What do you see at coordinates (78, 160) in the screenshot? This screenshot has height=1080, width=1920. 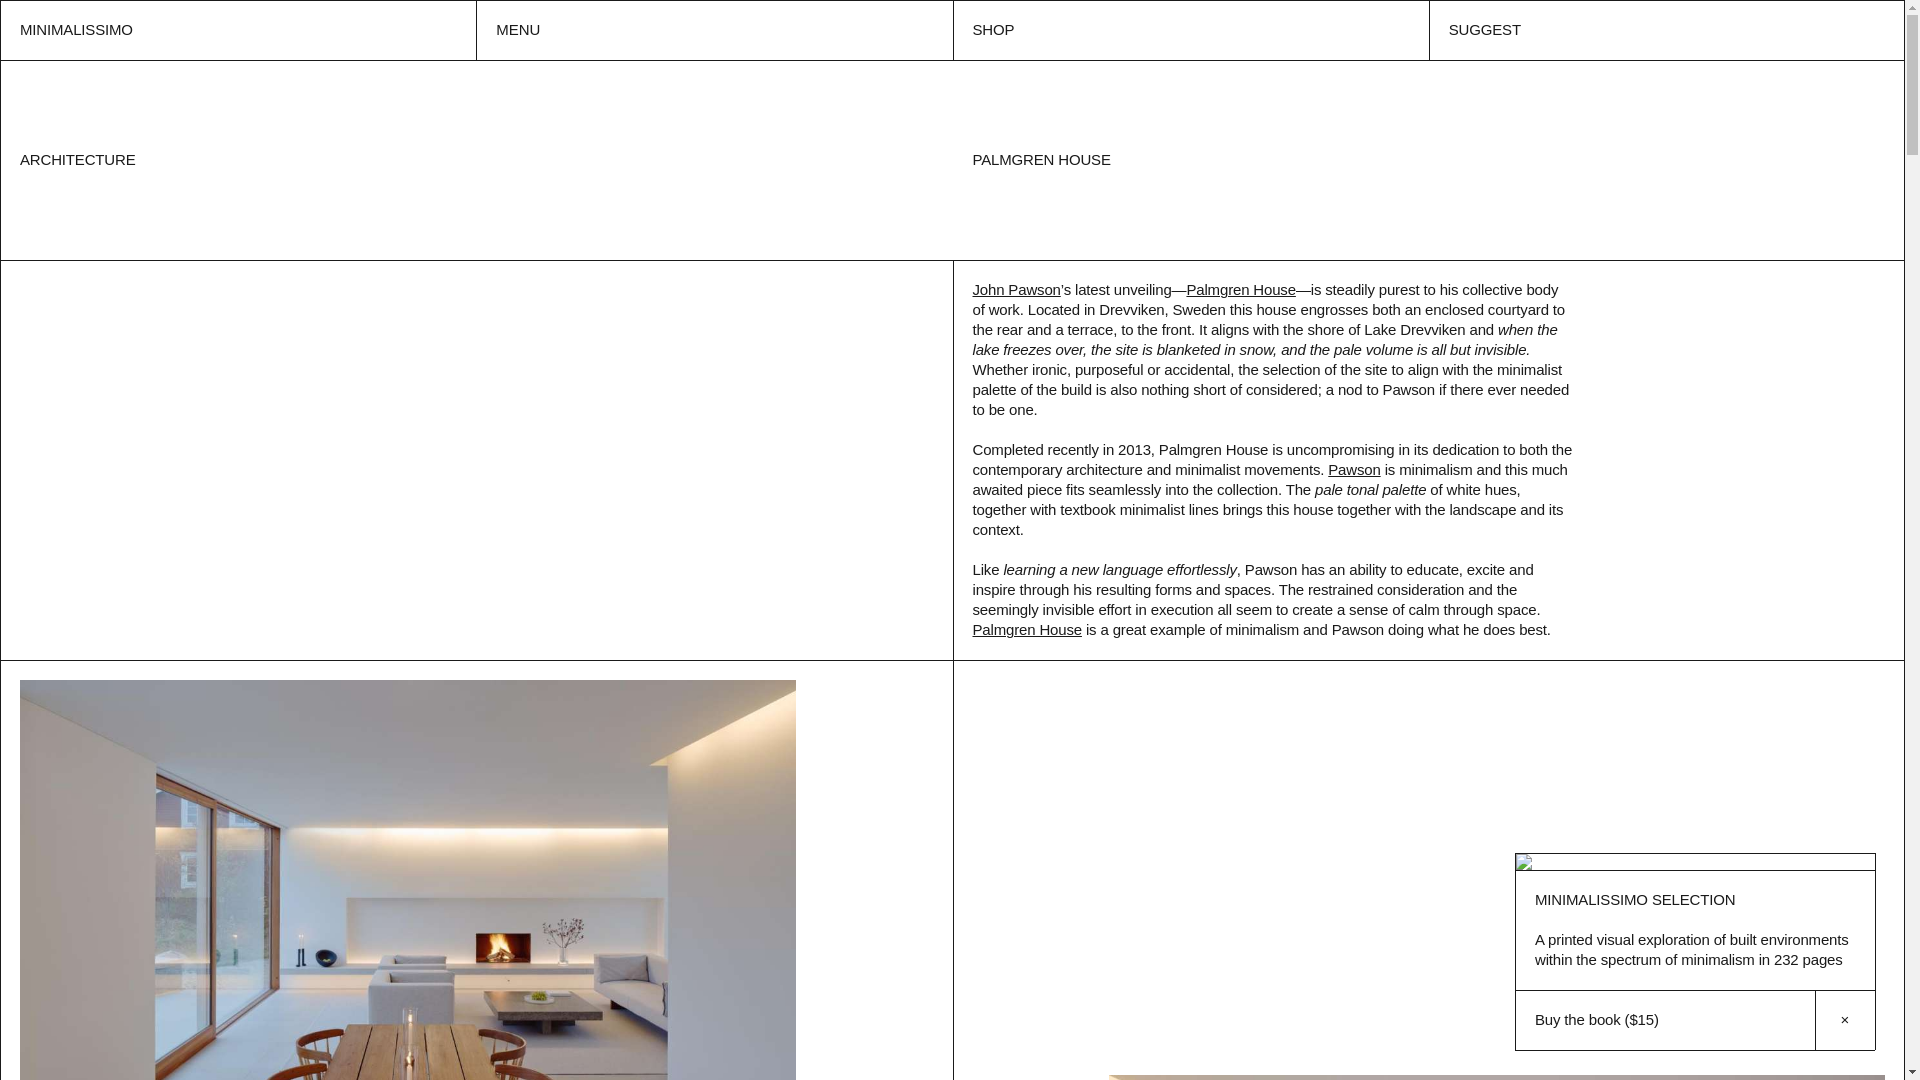 I see `ARCHITECTURE` at bounding box center [78, 160].